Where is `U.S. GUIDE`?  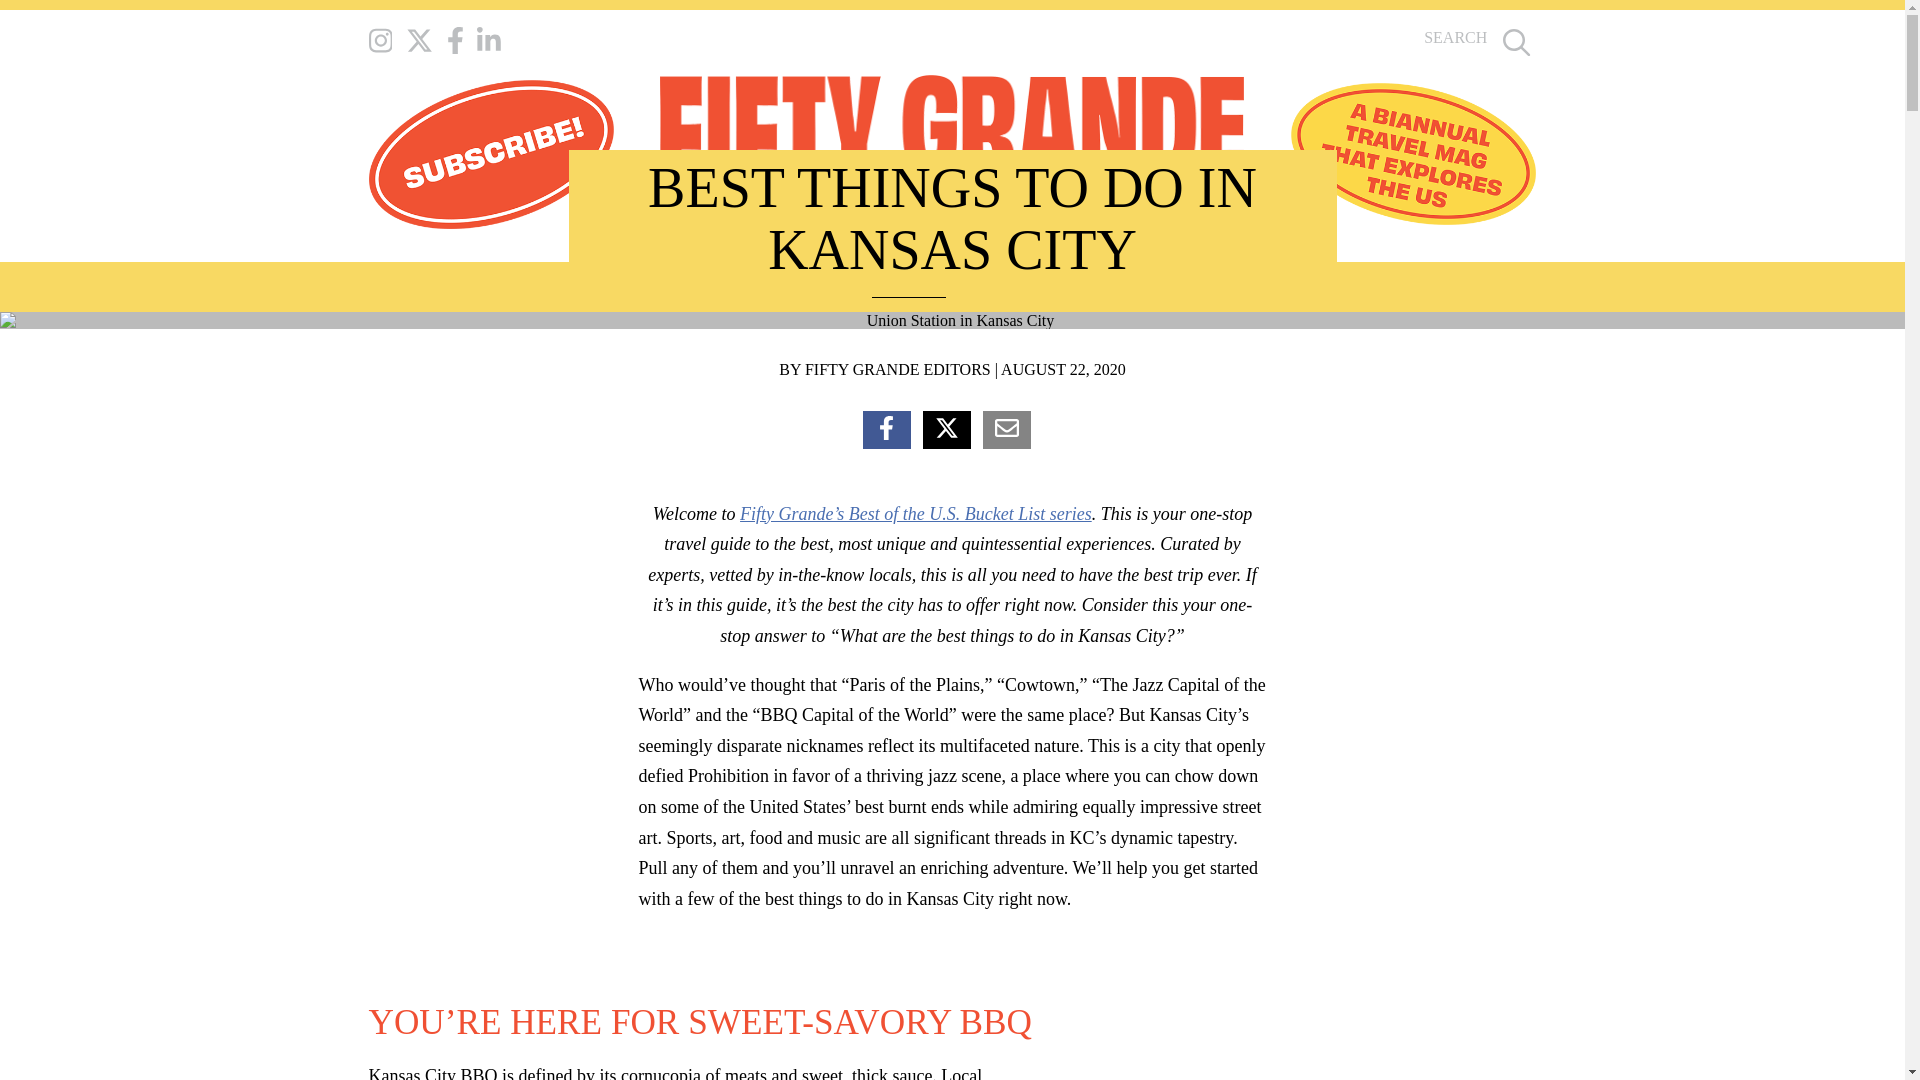 U.S. GUIDE is located at coordinates (908, 288).